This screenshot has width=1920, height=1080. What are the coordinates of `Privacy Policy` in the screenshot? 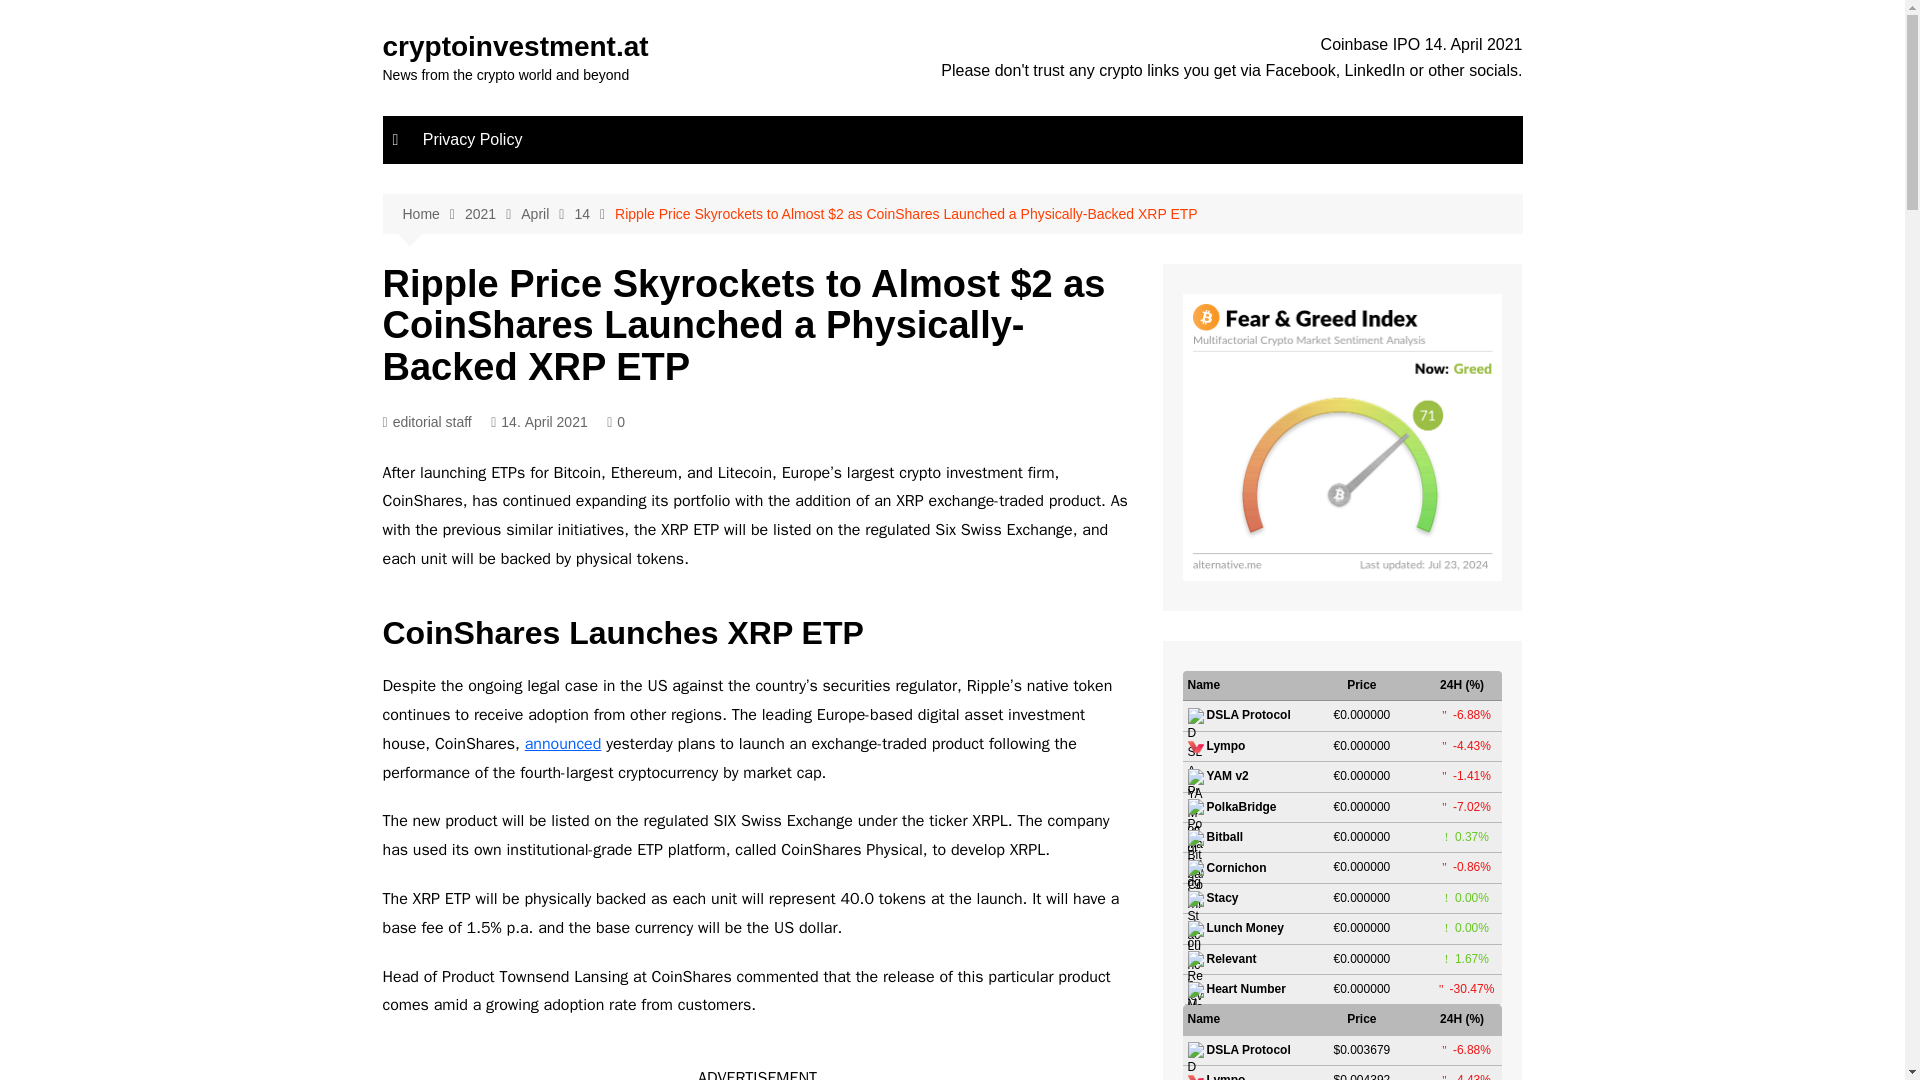 It's located at (472, 140).